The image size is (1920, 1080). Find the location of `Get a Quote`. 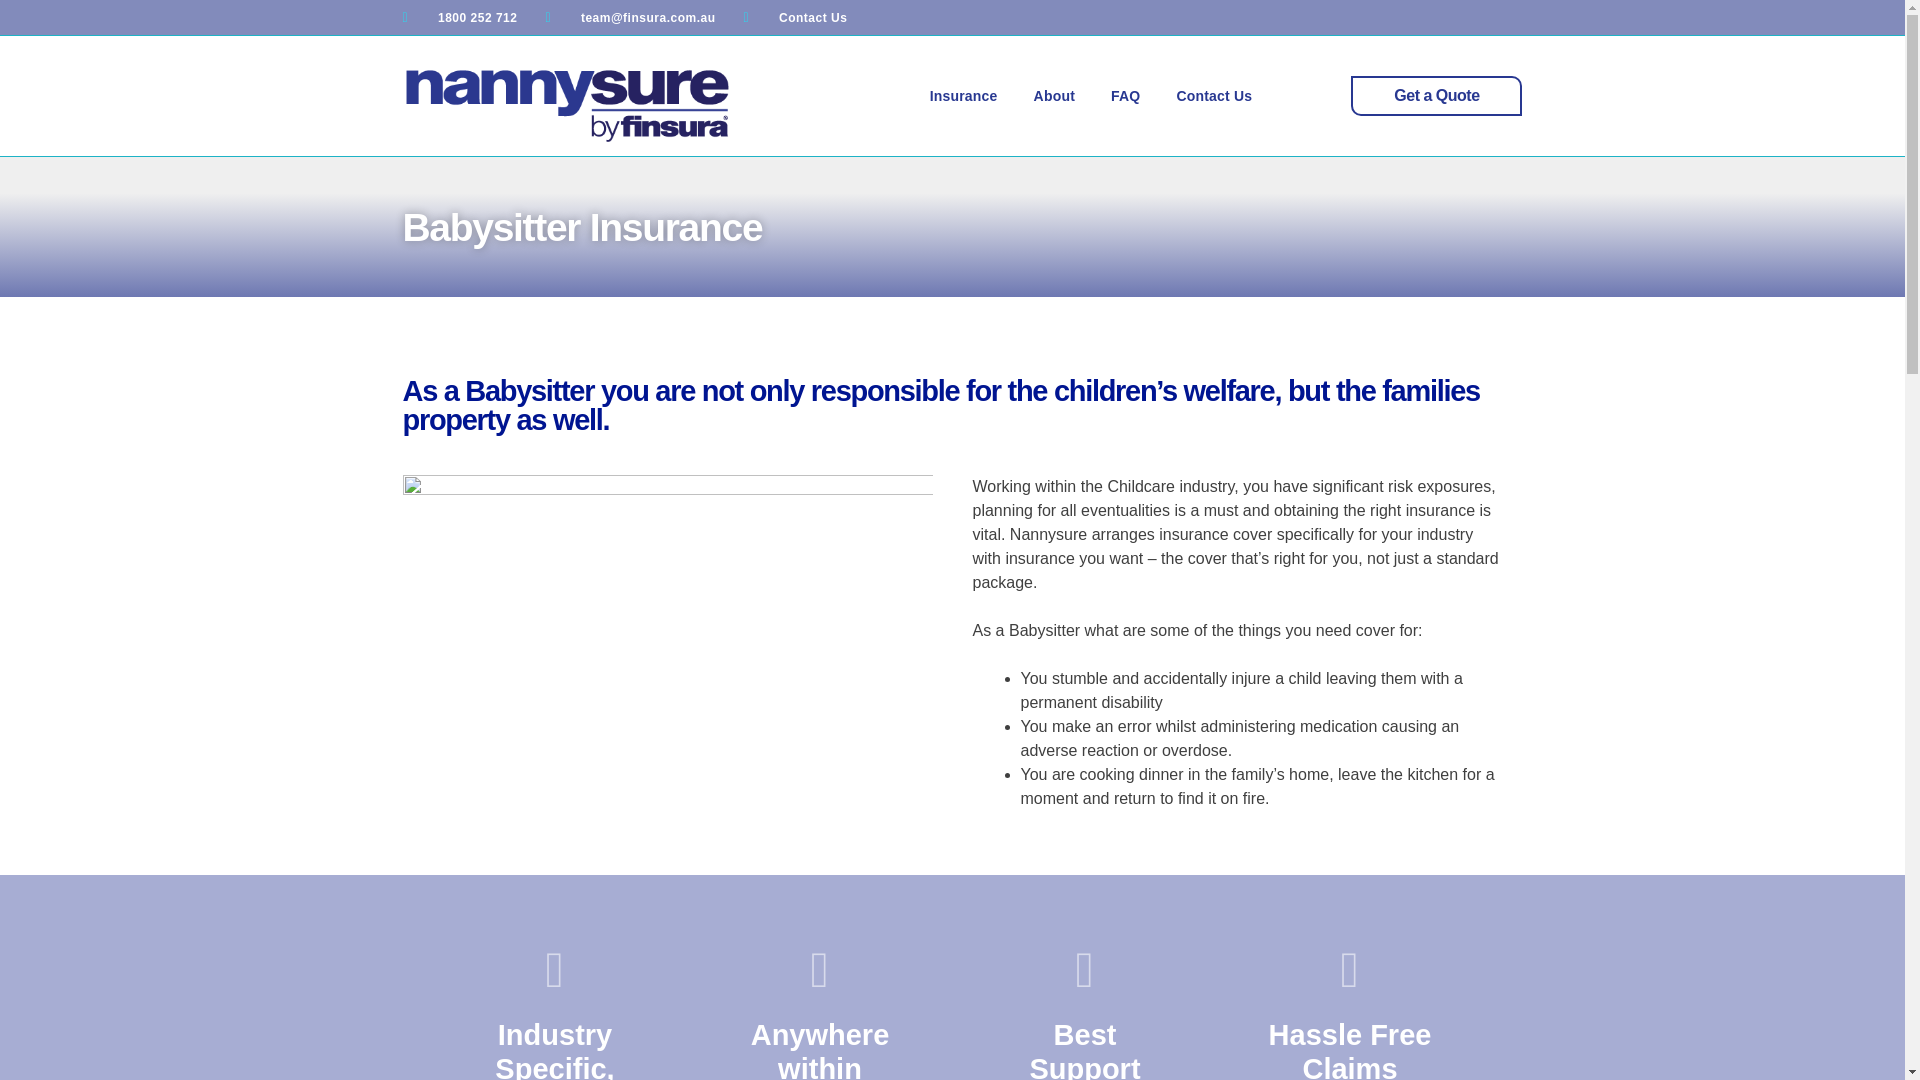

Get a Quote is located at coordinates (1436, 95).